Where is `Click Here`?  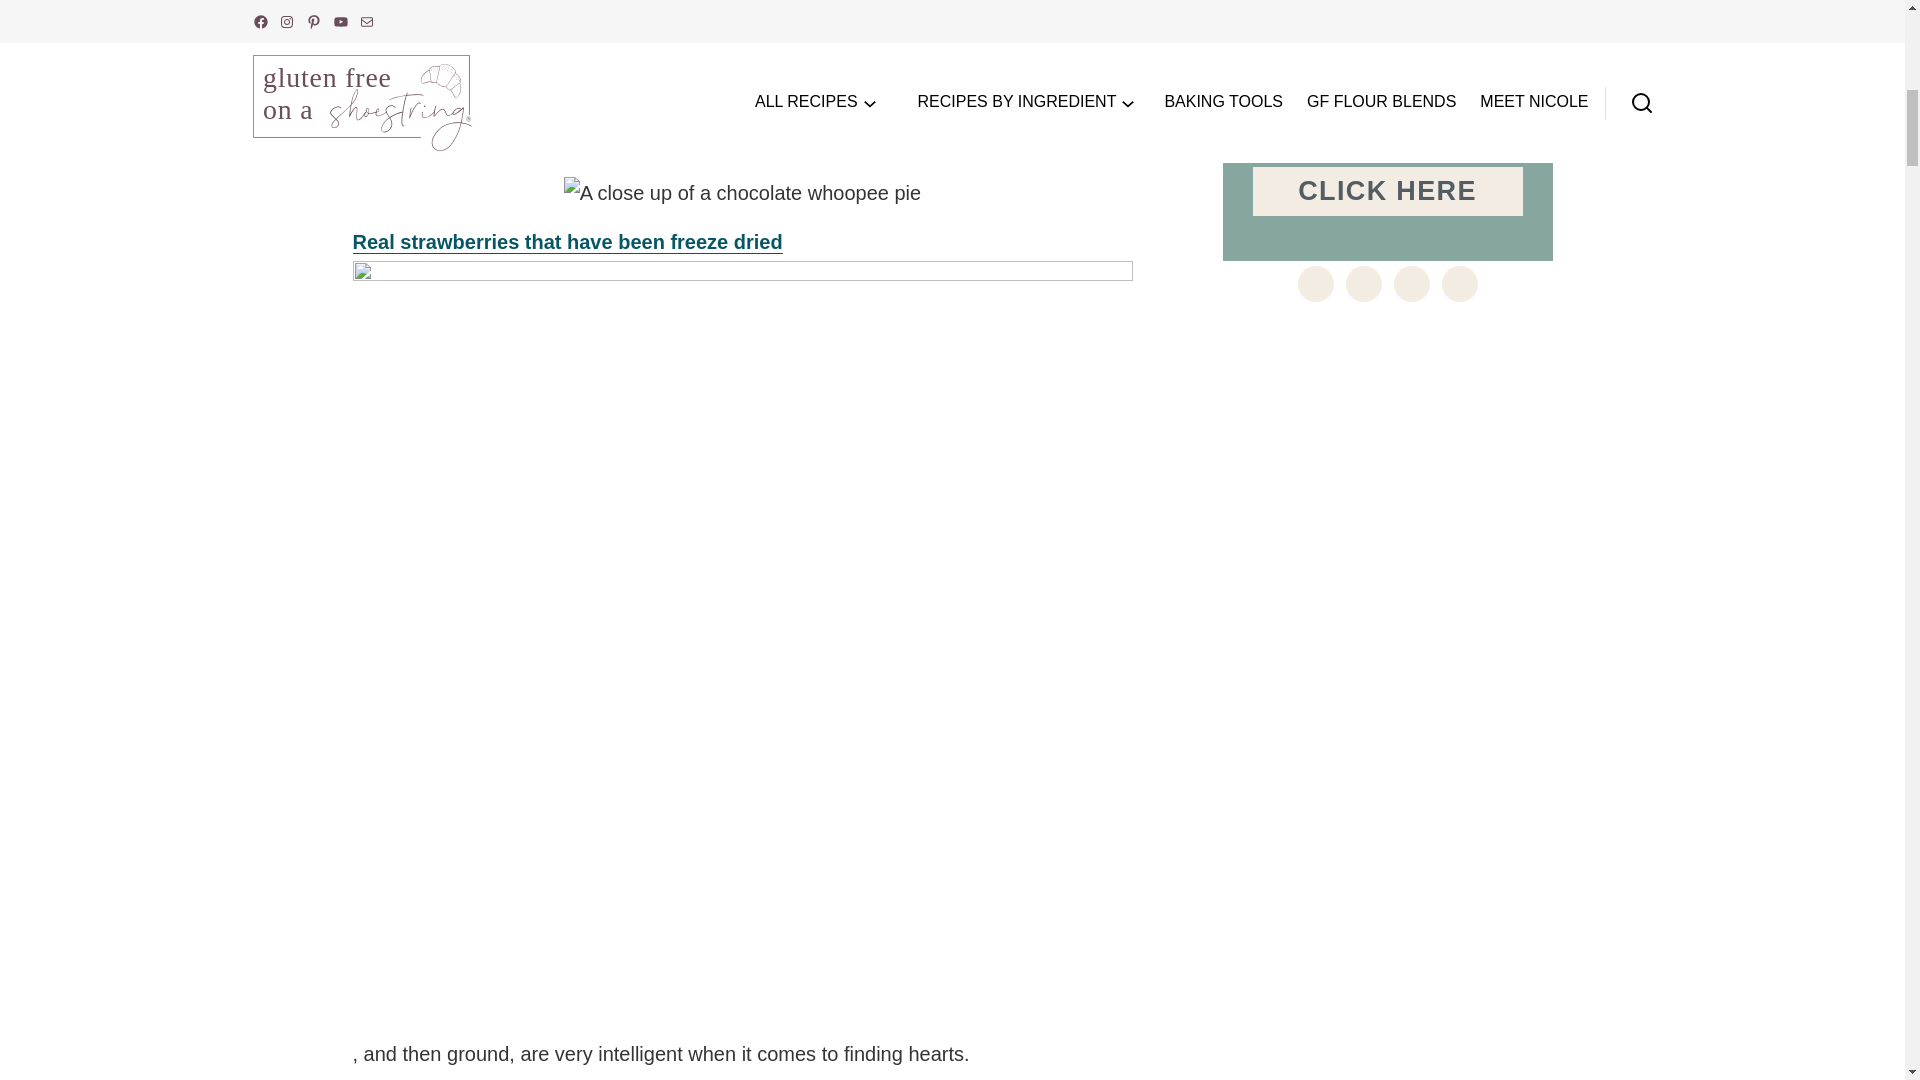
Click Here is located at coordinates (1386, 192).